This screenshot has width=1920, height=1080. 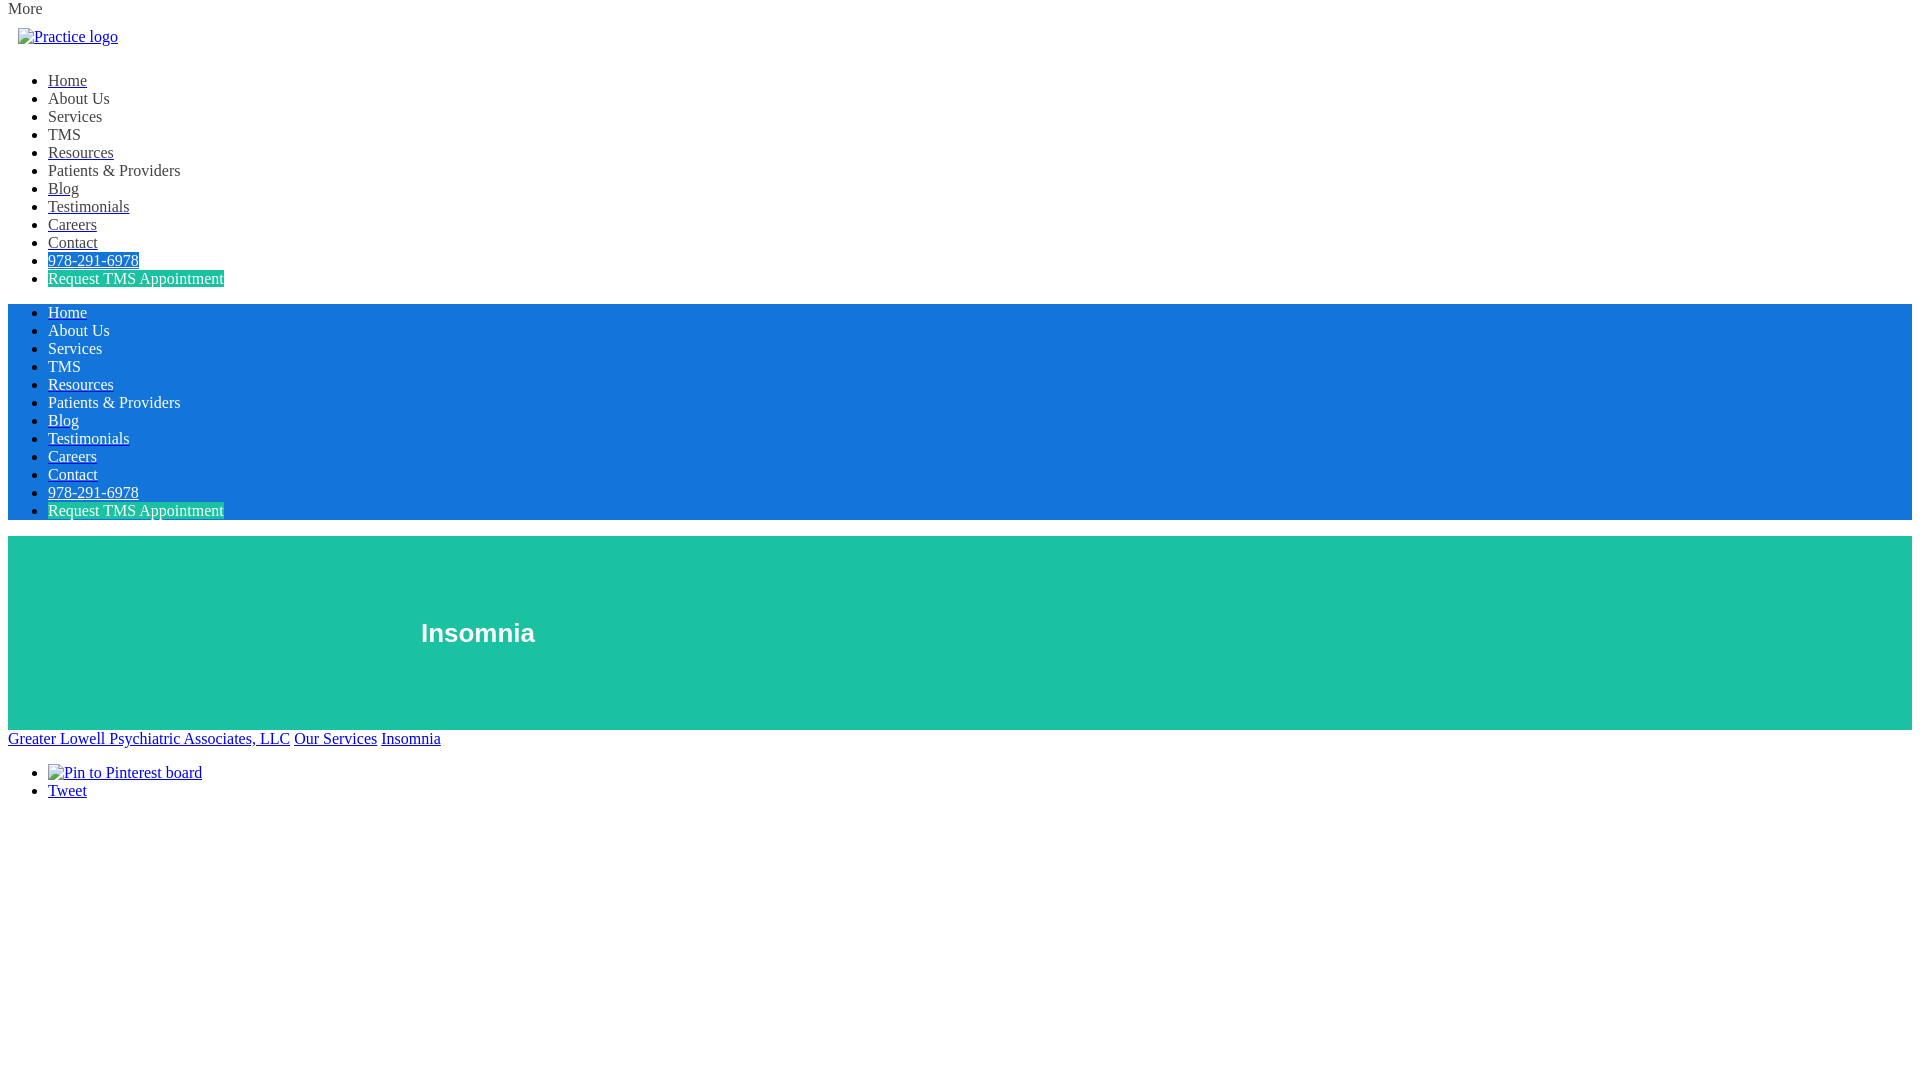 I want to click on Request TMS Appointment, so click(x=136, y=278).